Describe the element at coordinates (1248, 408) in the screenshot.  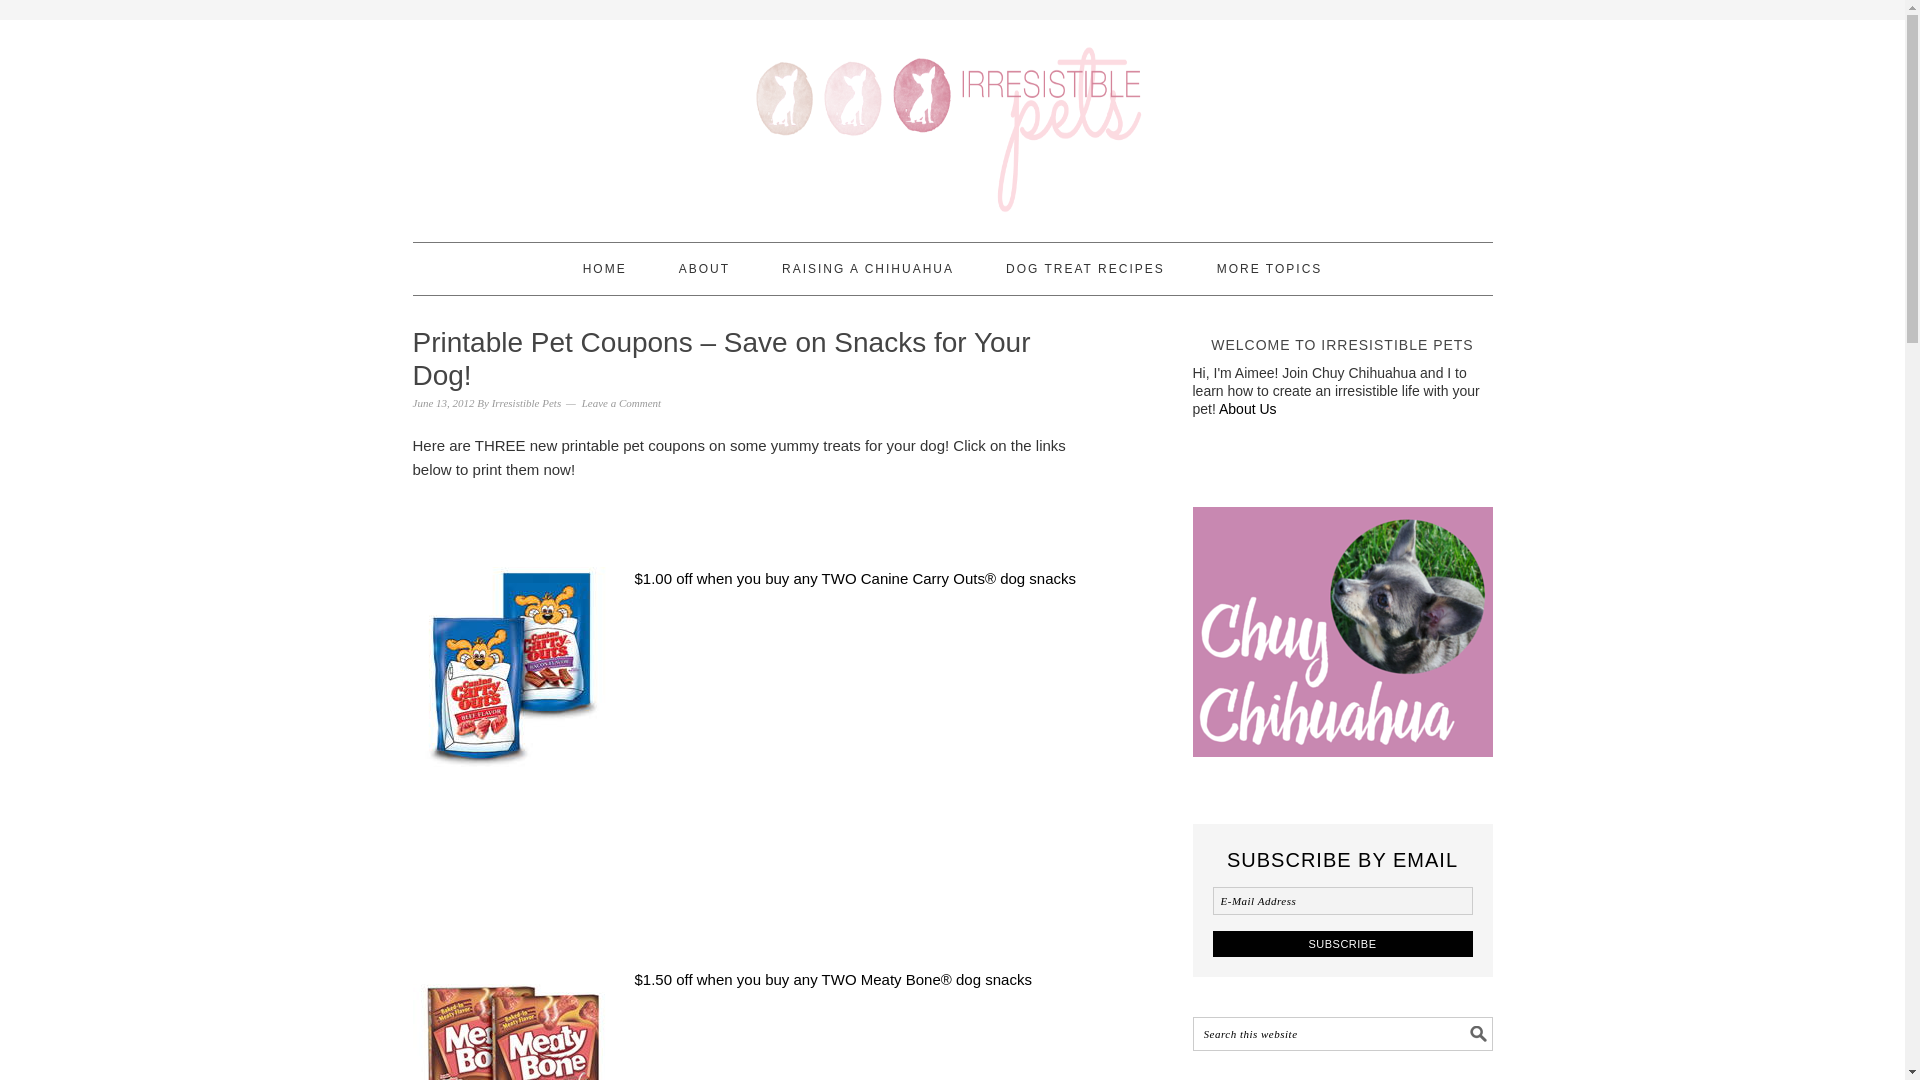
I see `About Us` at that location.